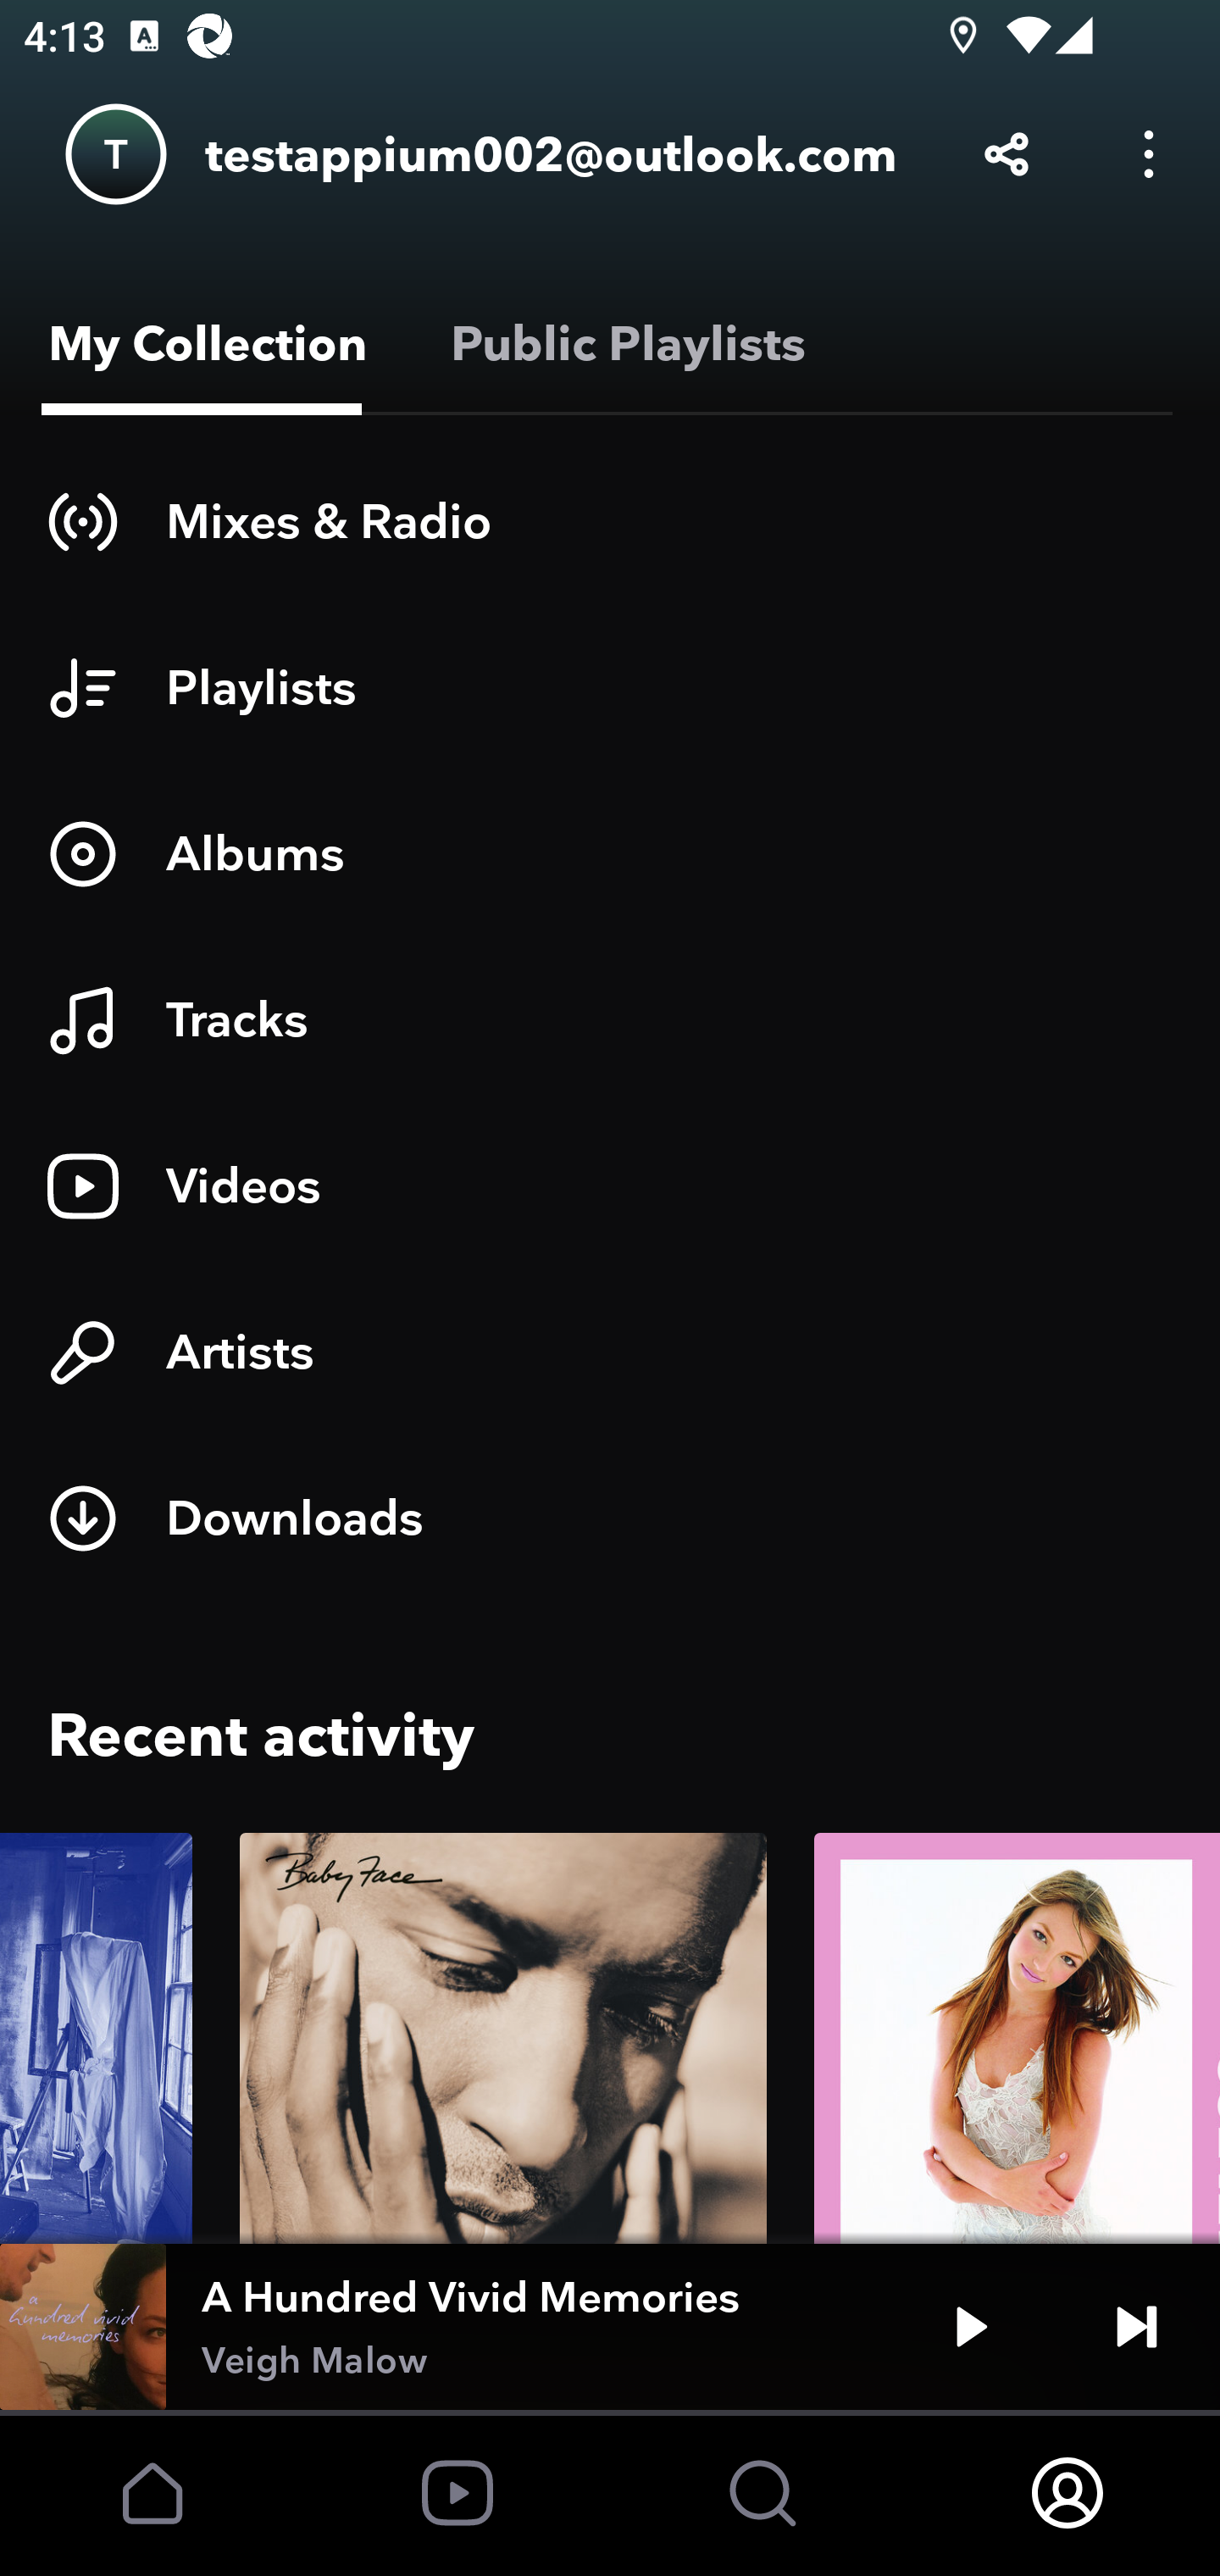  What do you see at coordinates (610, 853) in the screenshot?
I see `Albums` at bounding box center [610, 853].